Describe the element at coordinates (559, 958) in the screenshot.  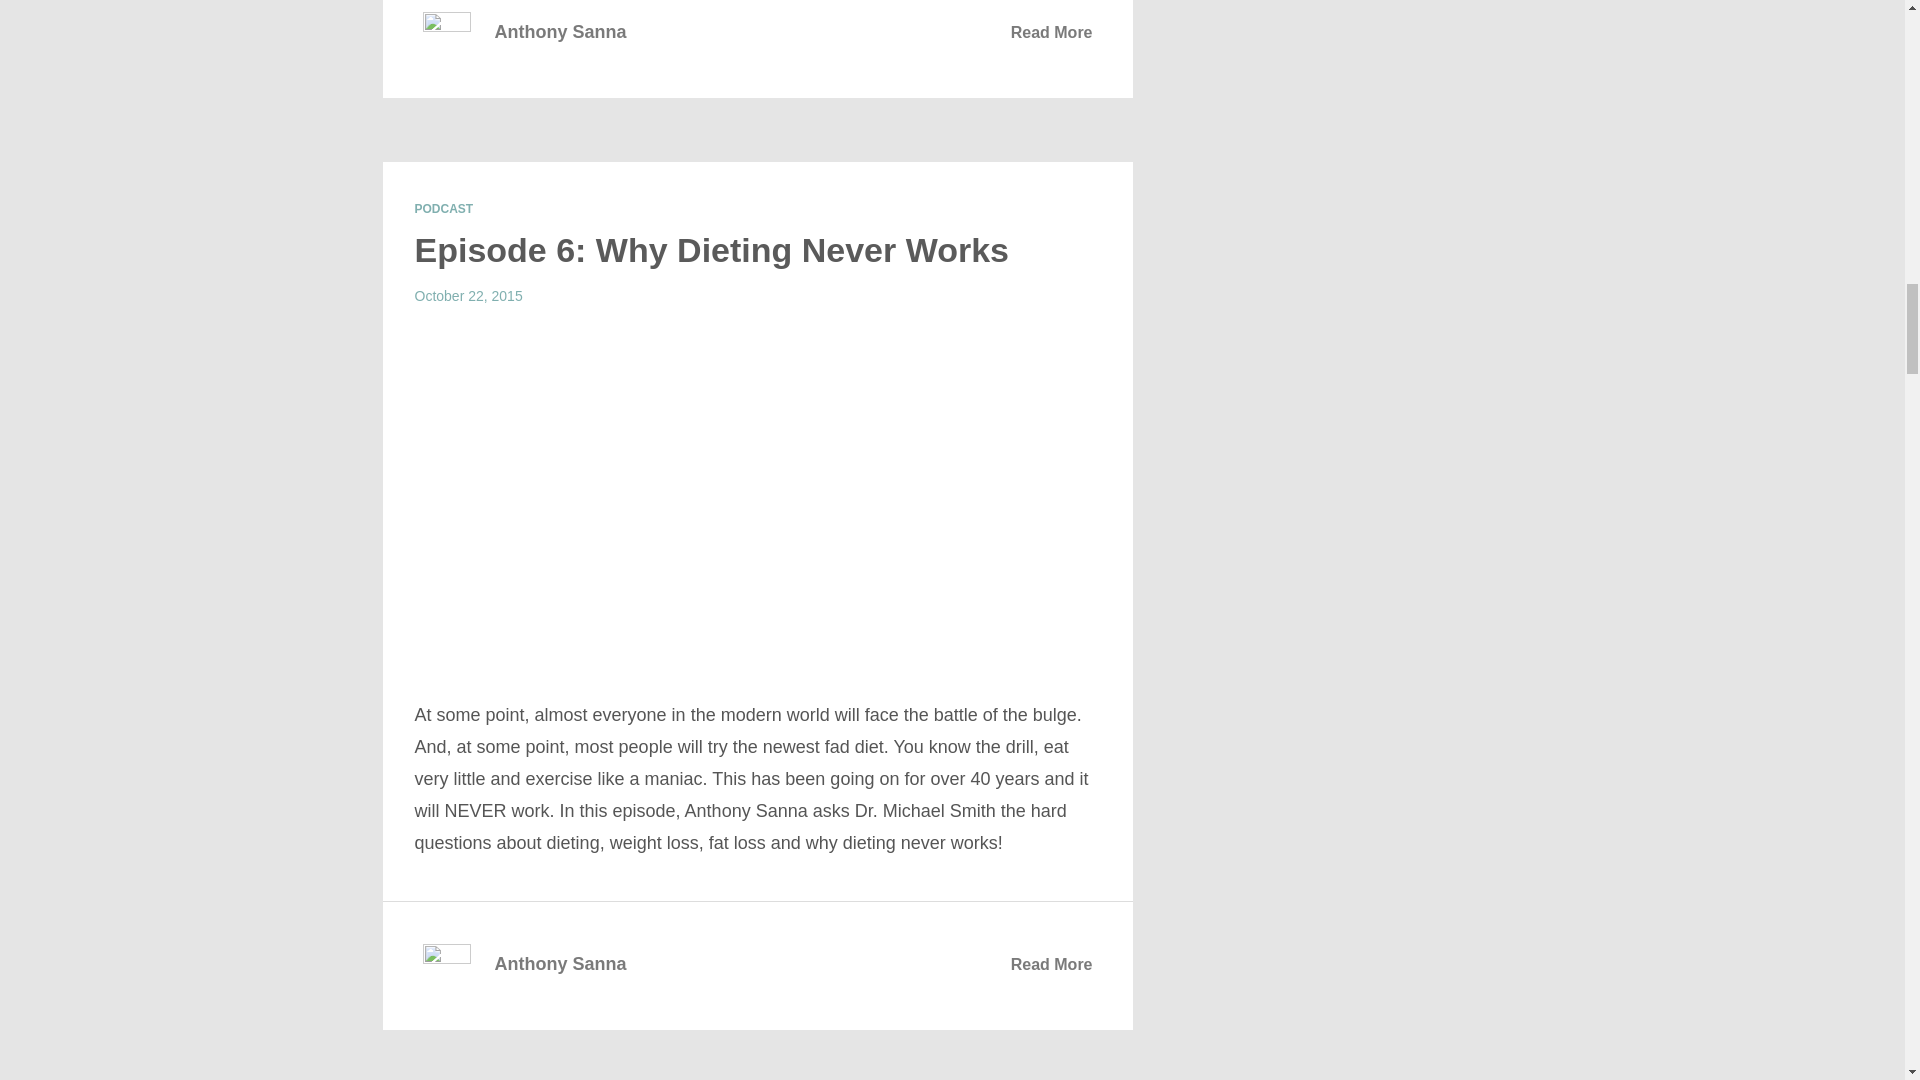
I see `Anthony Sanna` at that location.